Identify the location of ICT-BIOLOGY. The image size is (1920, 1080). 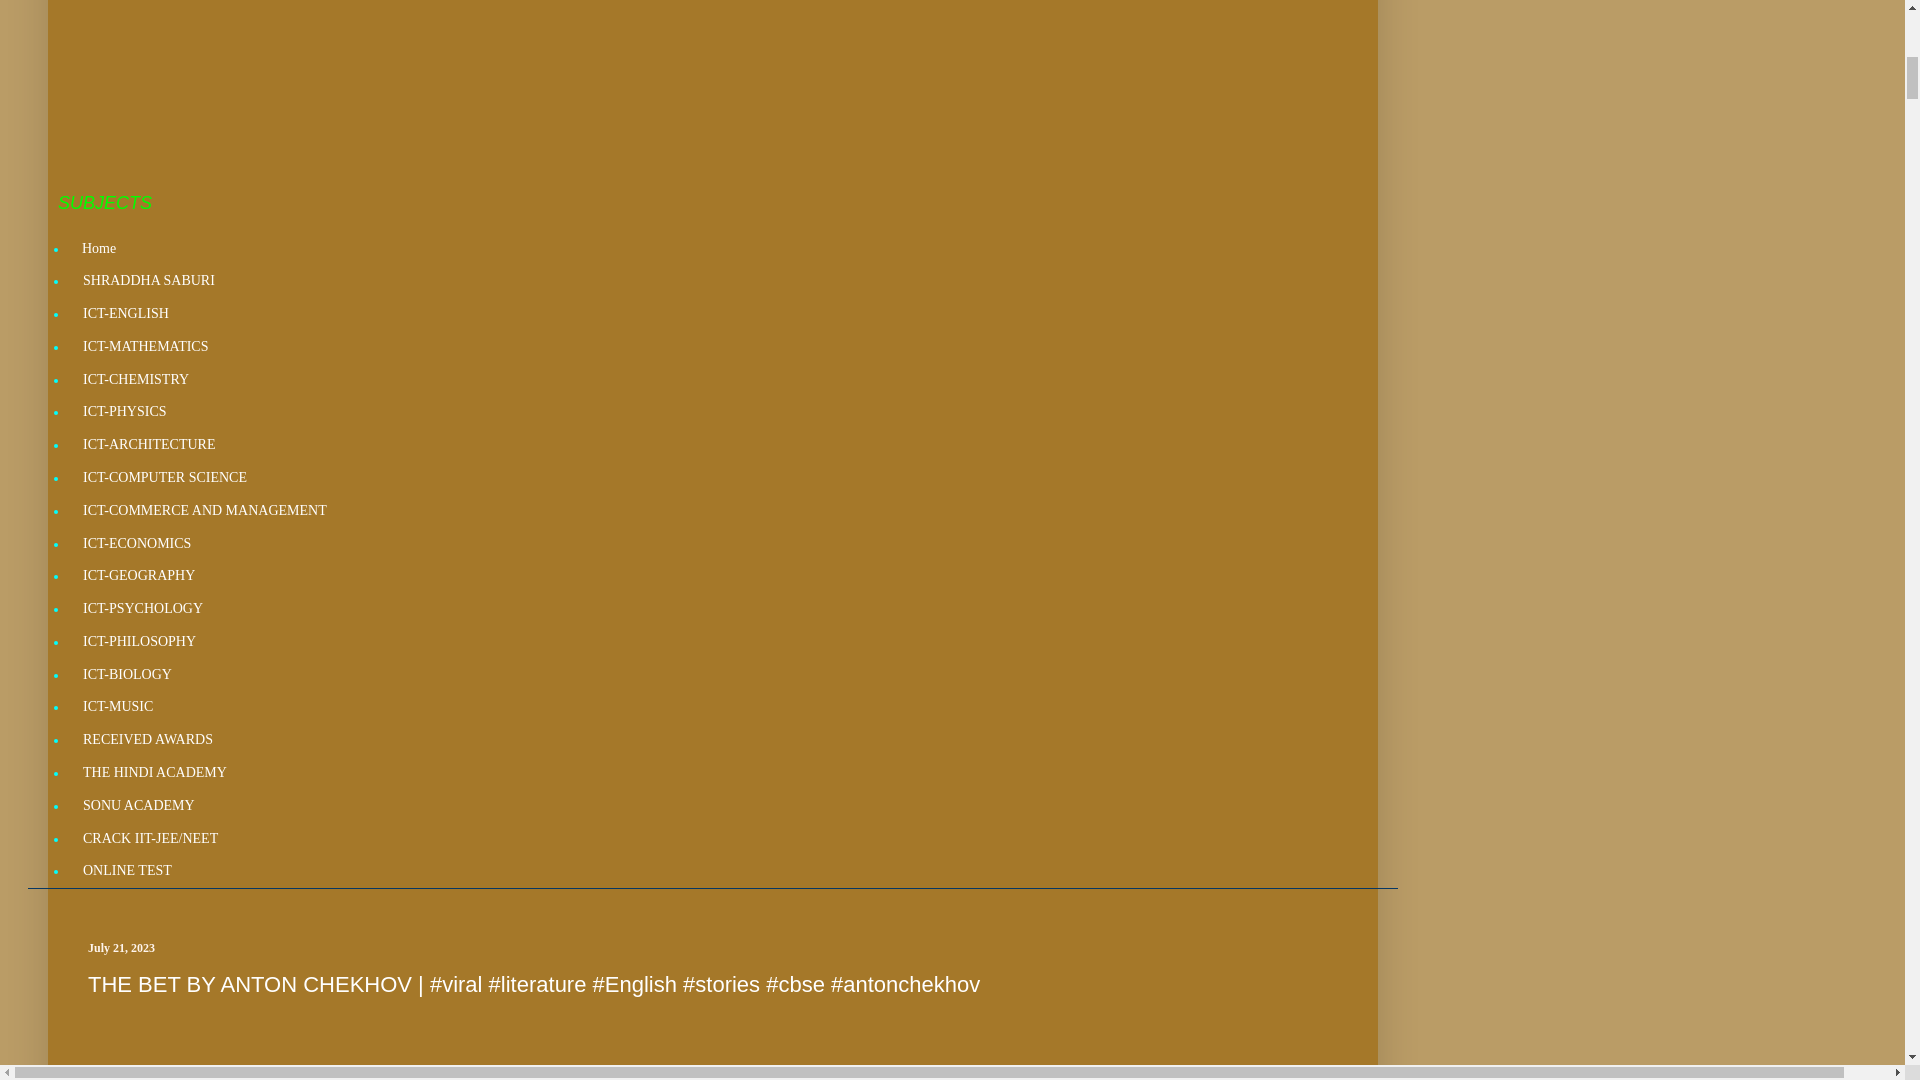
(126, 674).